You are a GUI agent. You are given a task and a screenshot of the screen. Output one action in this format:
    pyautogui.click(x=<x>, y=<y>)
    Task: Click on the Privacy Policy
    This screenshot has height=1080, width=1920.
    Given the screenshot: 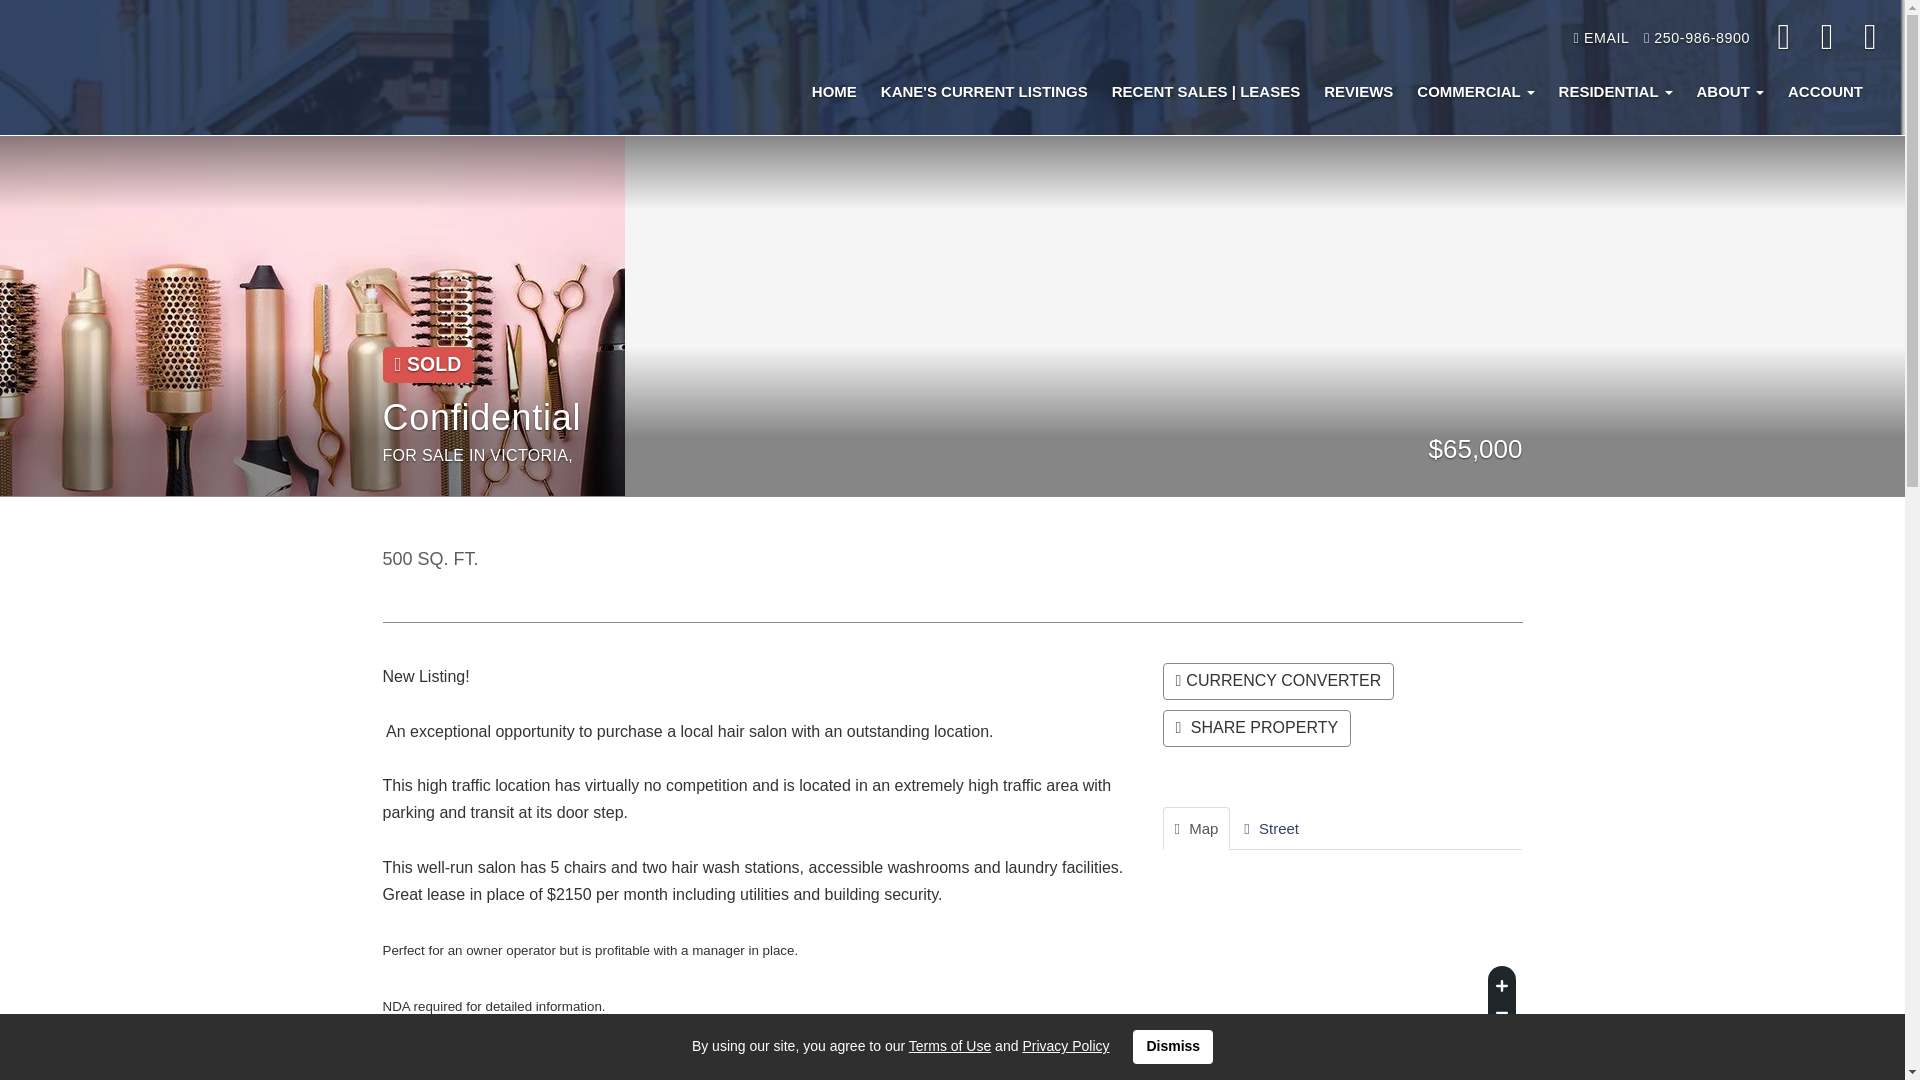 What is the action you would take?
    pyautogui.click(x=1065, y=1046)
    